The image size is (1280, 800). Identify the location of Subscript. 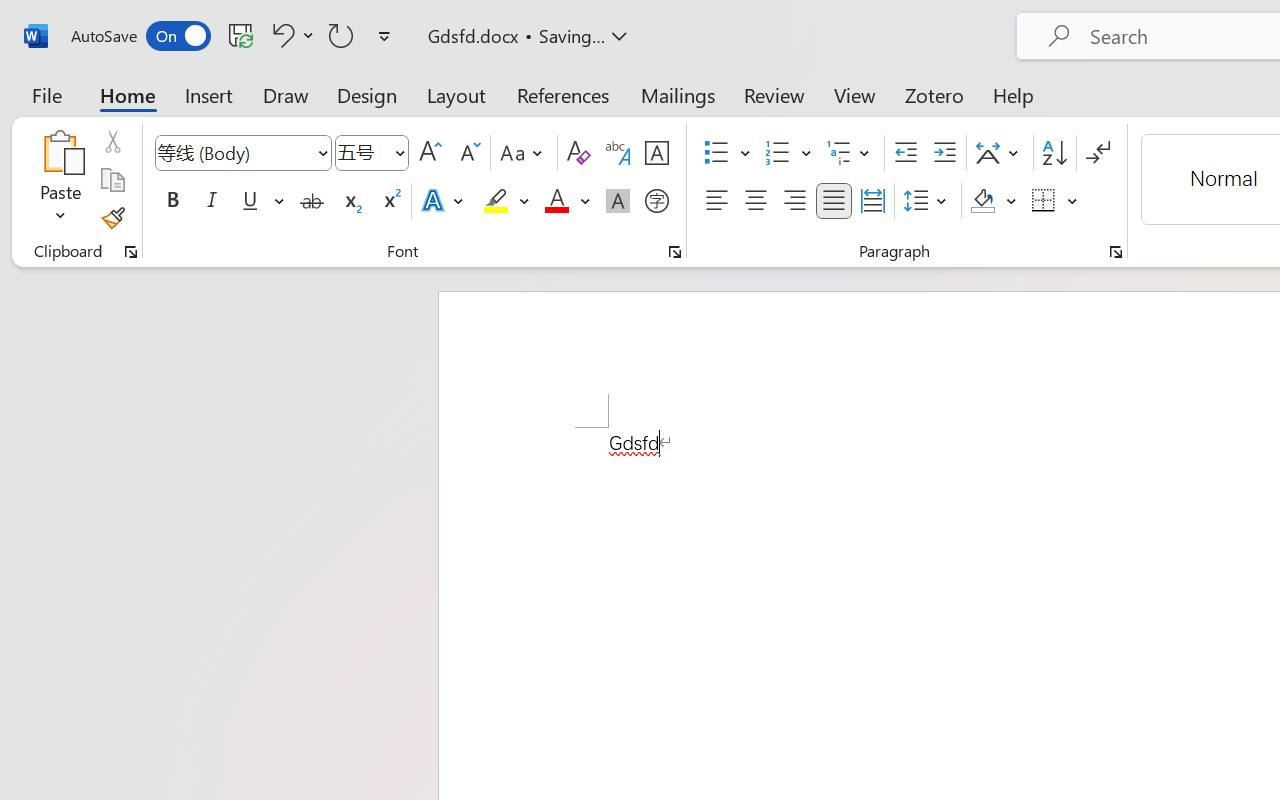
(350, 201).